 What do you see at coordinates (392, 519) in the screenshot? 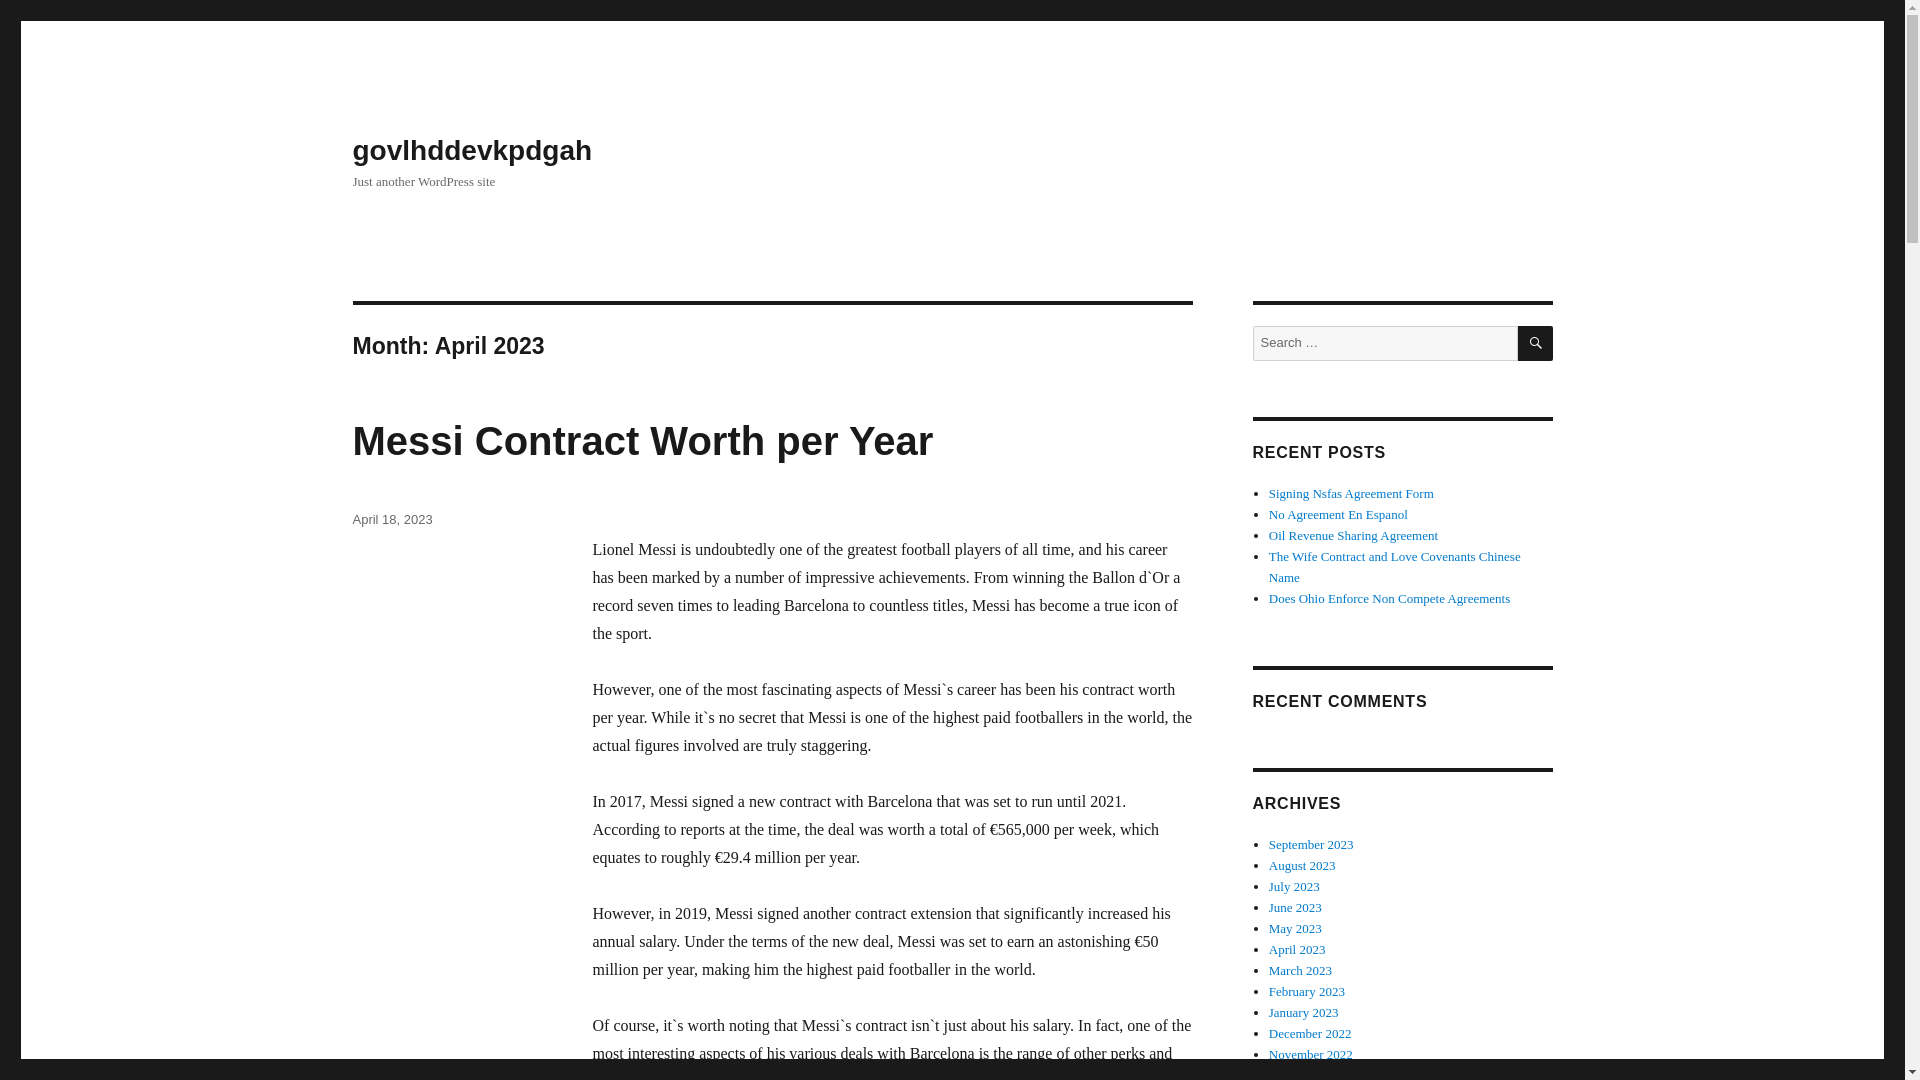
I see `April 18, 2023` at bounding box center [392, 519].